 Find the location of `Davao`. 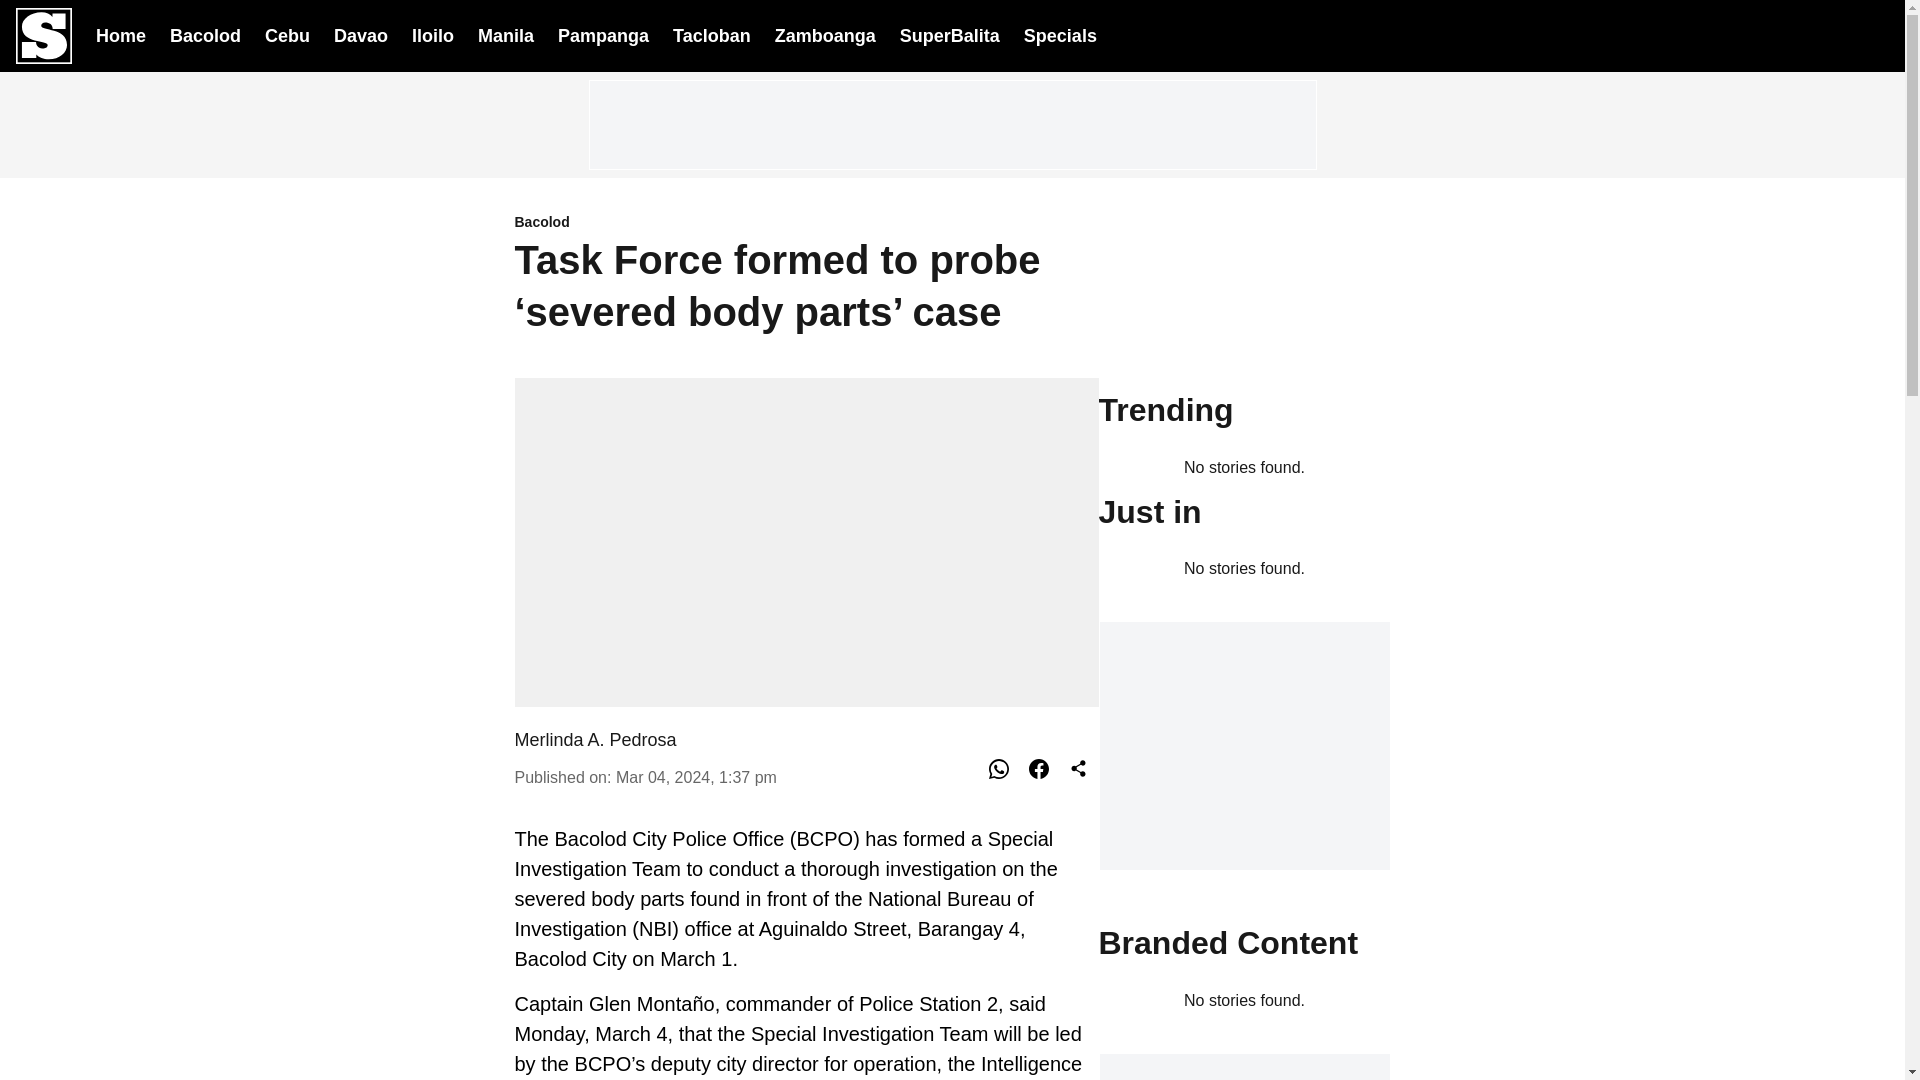

Davao is located at coordinates (360, 34).